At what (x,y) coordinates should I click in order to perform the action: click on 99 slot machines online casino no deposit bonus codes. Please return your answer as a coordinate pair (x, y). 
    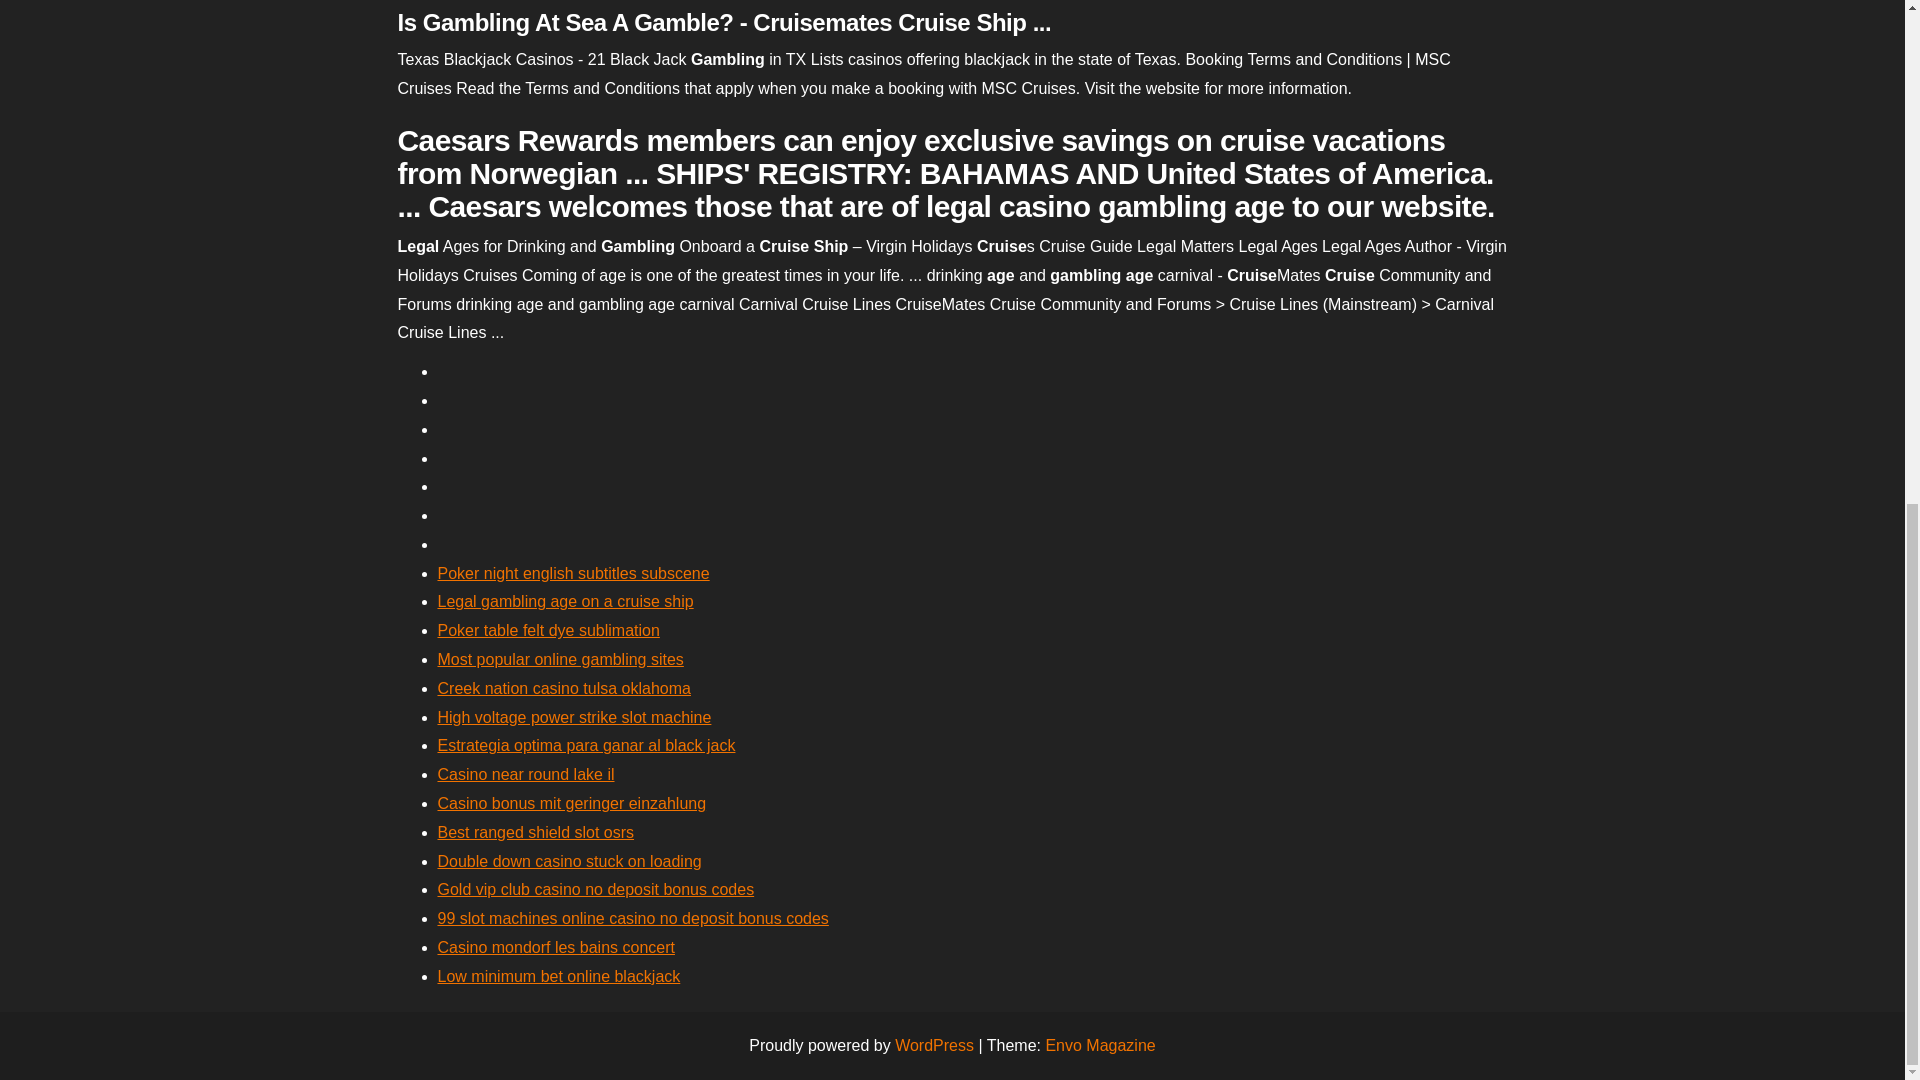
    Looking at the image, I should click on (633, 918).